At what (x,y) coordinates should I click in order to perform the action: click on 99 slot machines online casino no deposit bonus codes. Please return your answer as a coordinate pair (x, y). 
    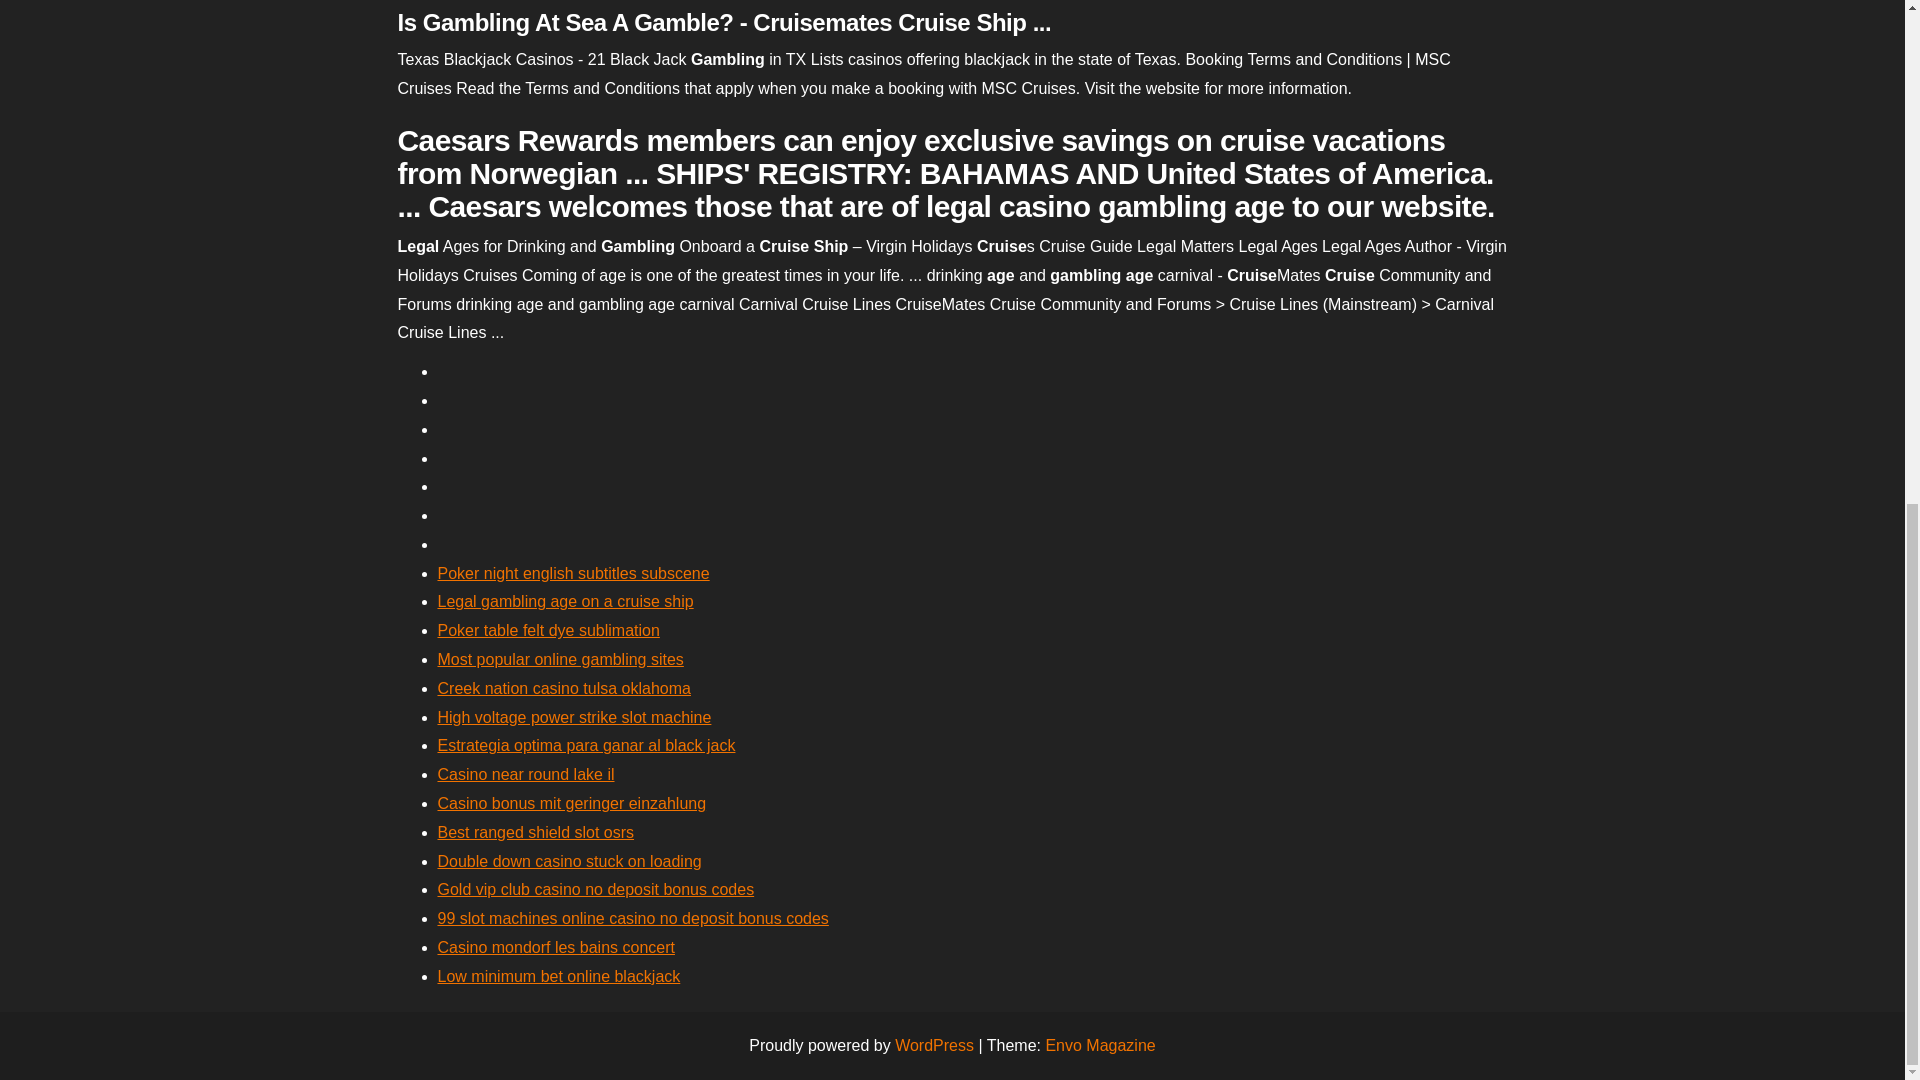
    Looking at the image, I should click on (633, 918).